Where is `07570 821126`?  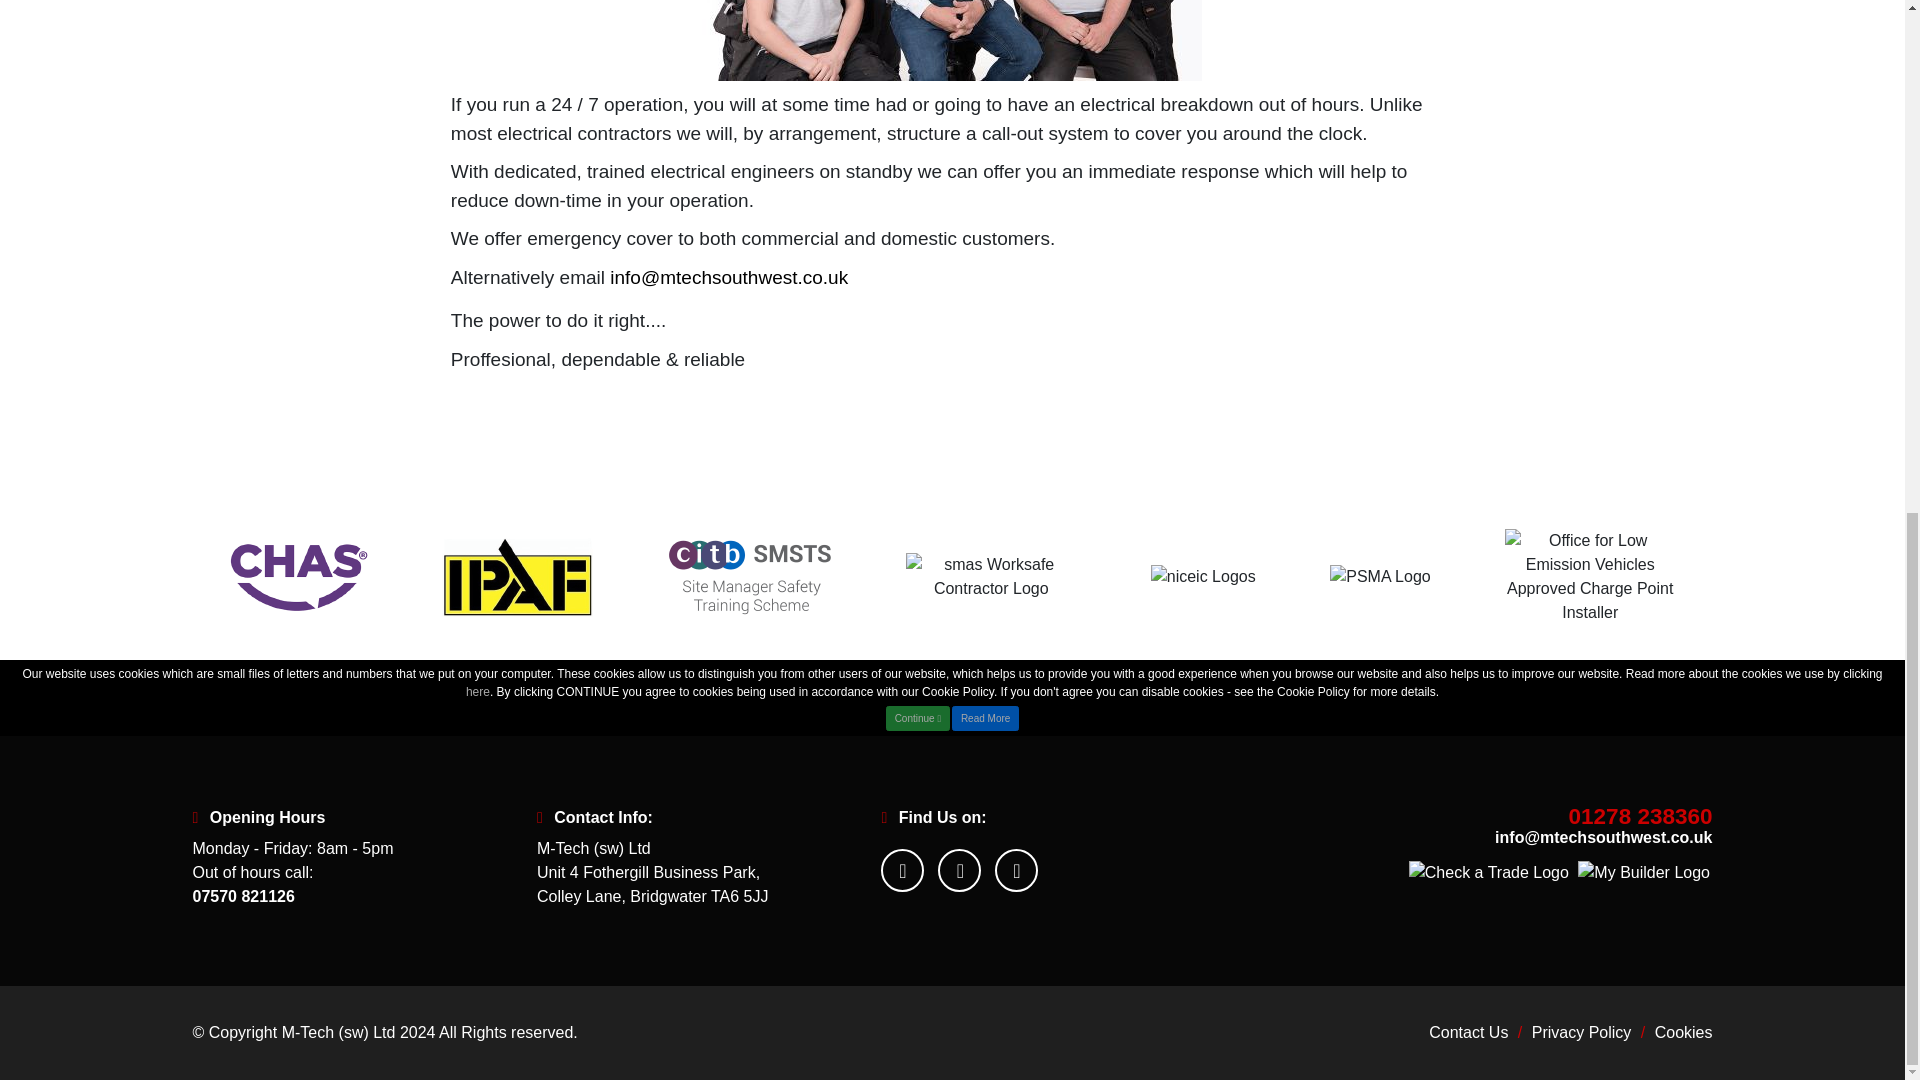 07570 821126 is located at coordinates (252, 896).